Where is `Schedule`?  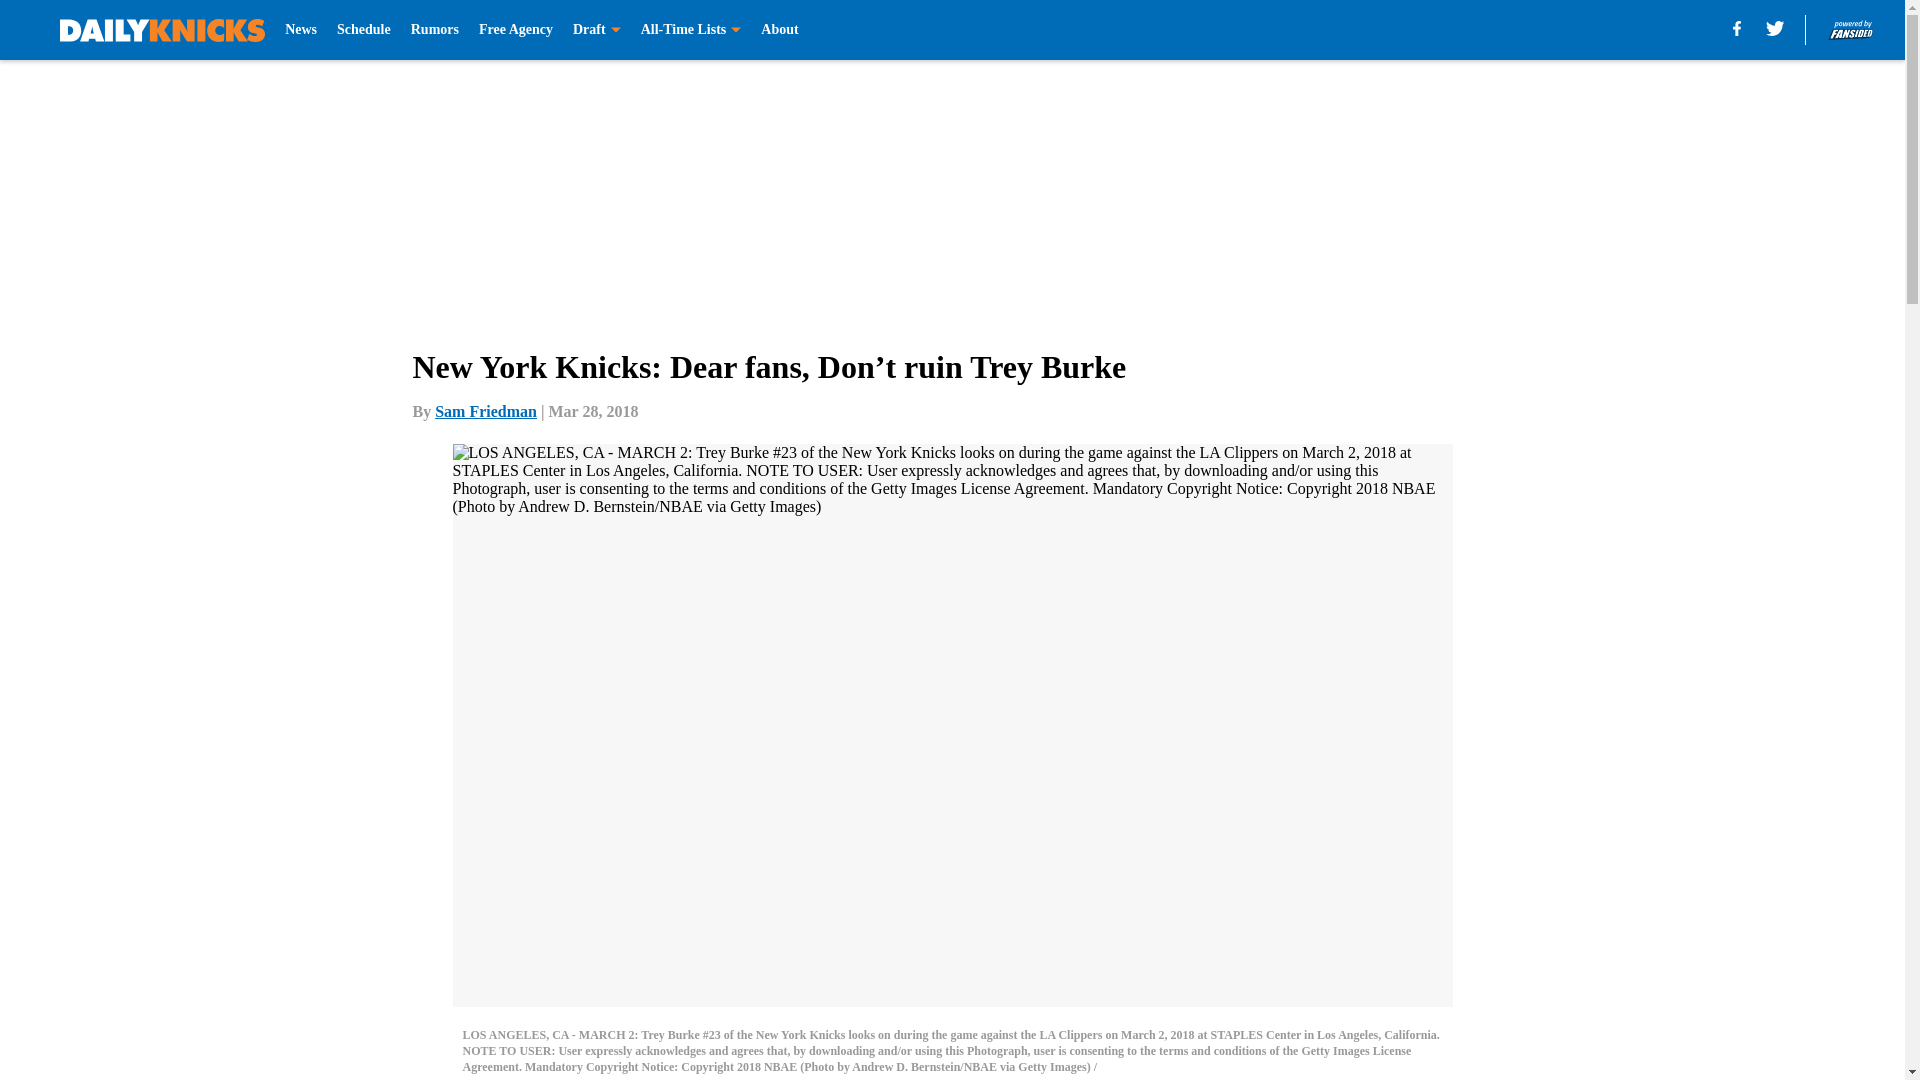 Schedule is located at coordinates (364, 30).